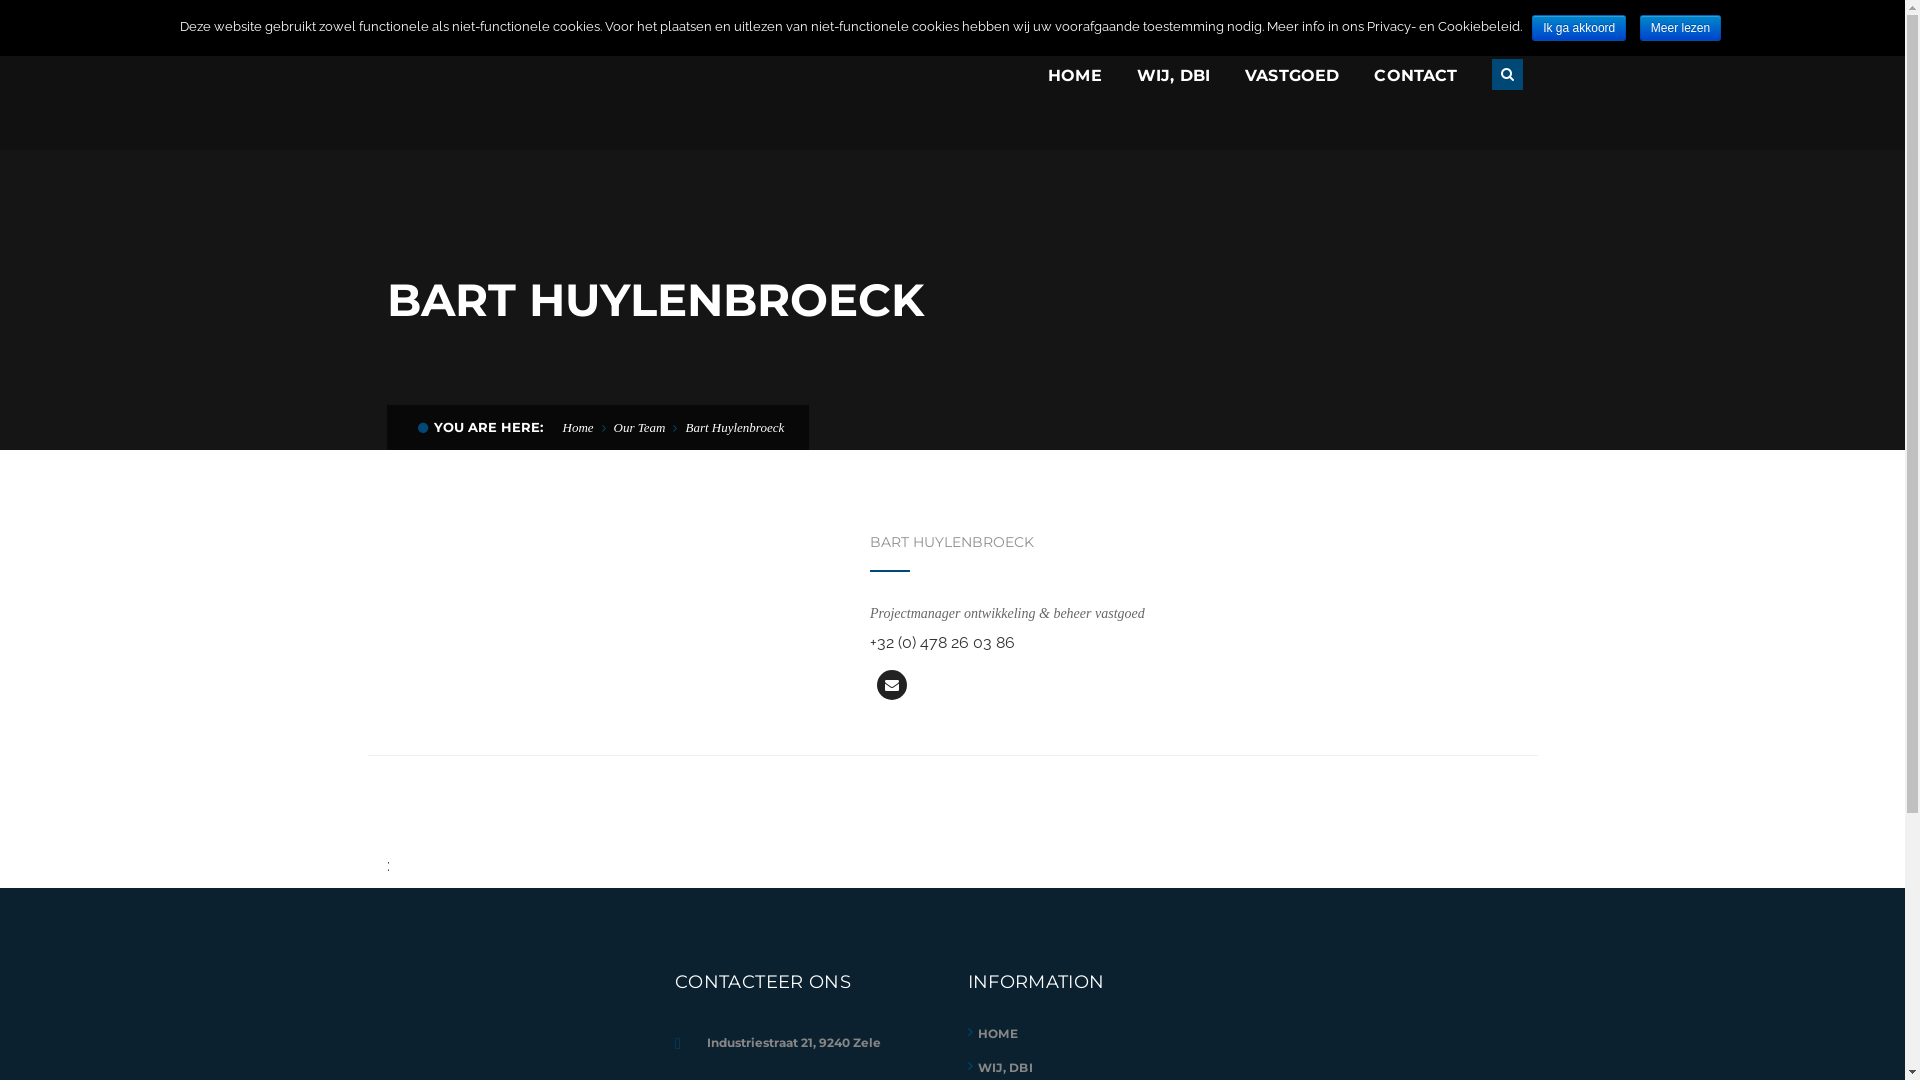 This screenshot has height=1080, width=1920. Describe the element at coordinates (1680, 28) in the screenshot. I see `Meer lezen` at that location.